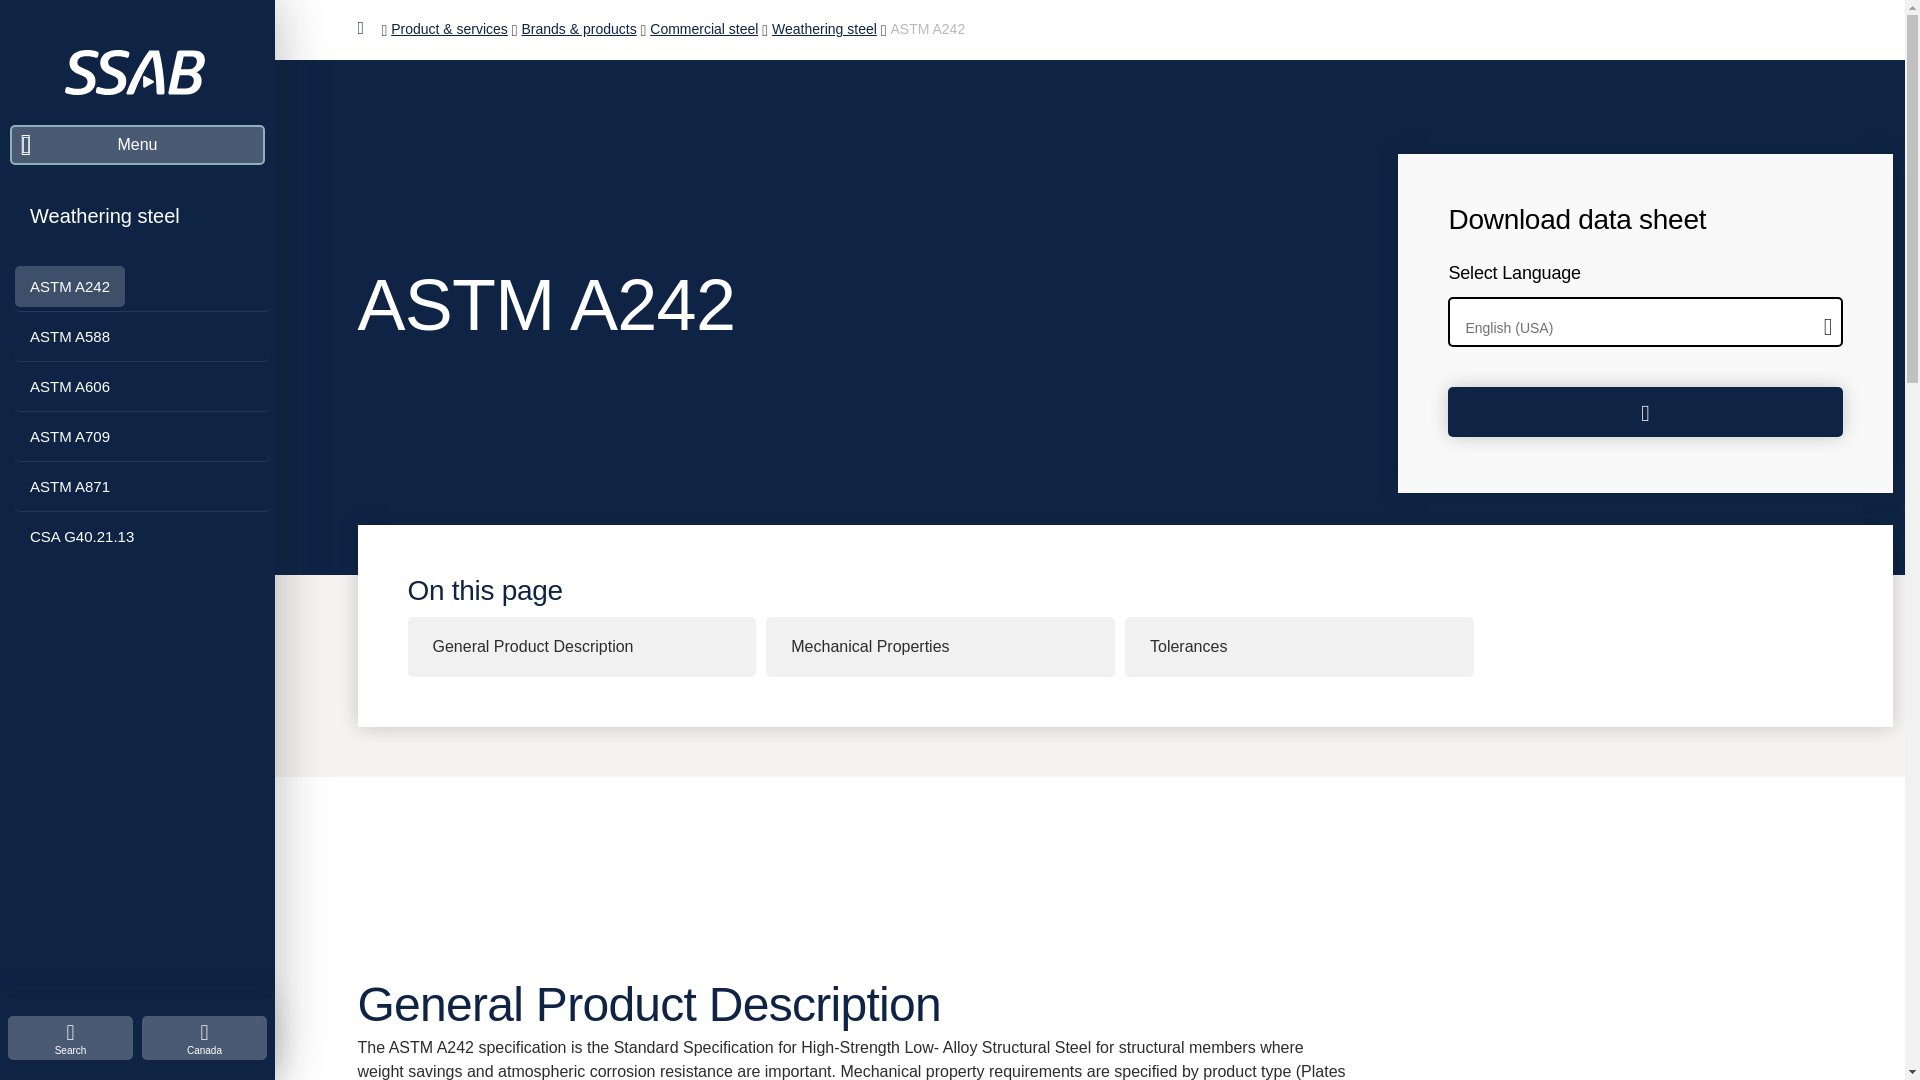 Image resolution: width=1920 pixels, height=1080 pixels. Describe the element at coordinates (70, 386) in the screenshot. I see `ASTM A606` at that location.